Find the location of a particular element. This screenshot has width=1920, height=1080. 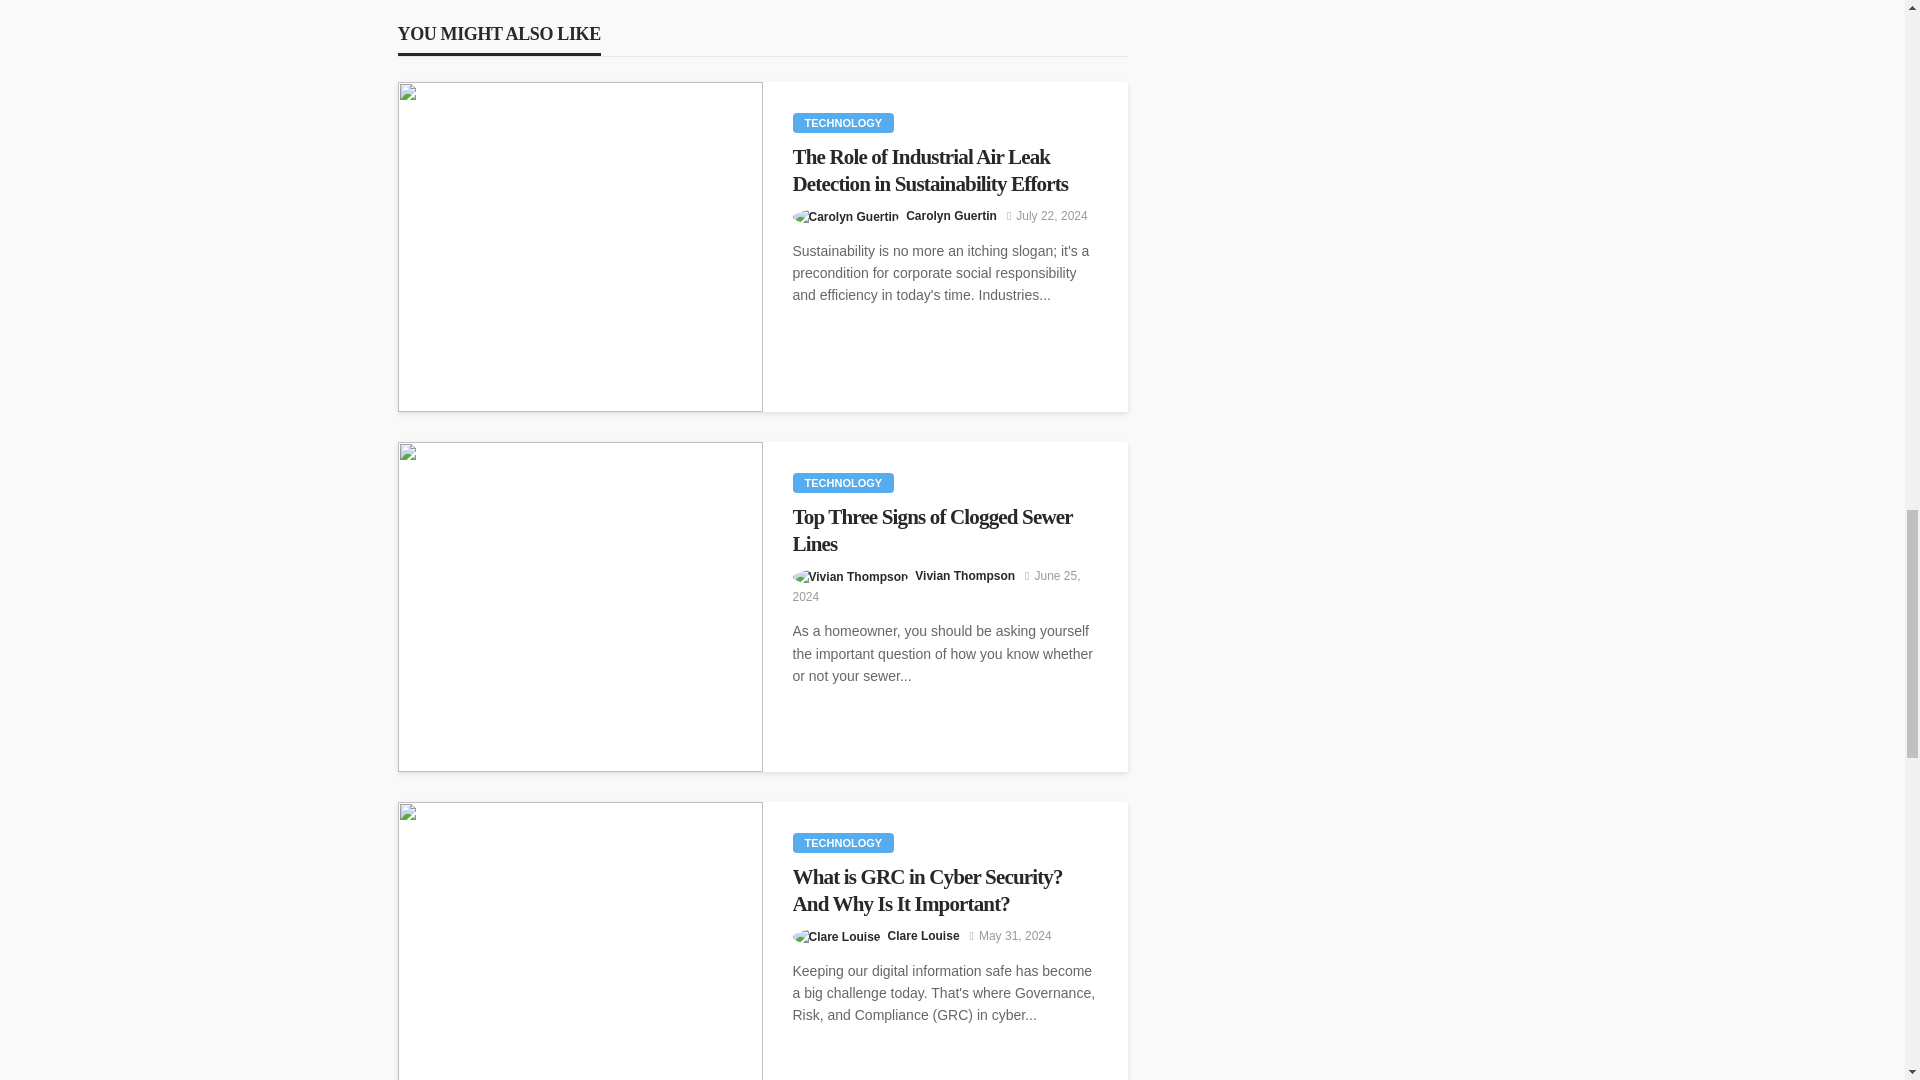

Vivian Thompson is located at coordinates (965, 576).